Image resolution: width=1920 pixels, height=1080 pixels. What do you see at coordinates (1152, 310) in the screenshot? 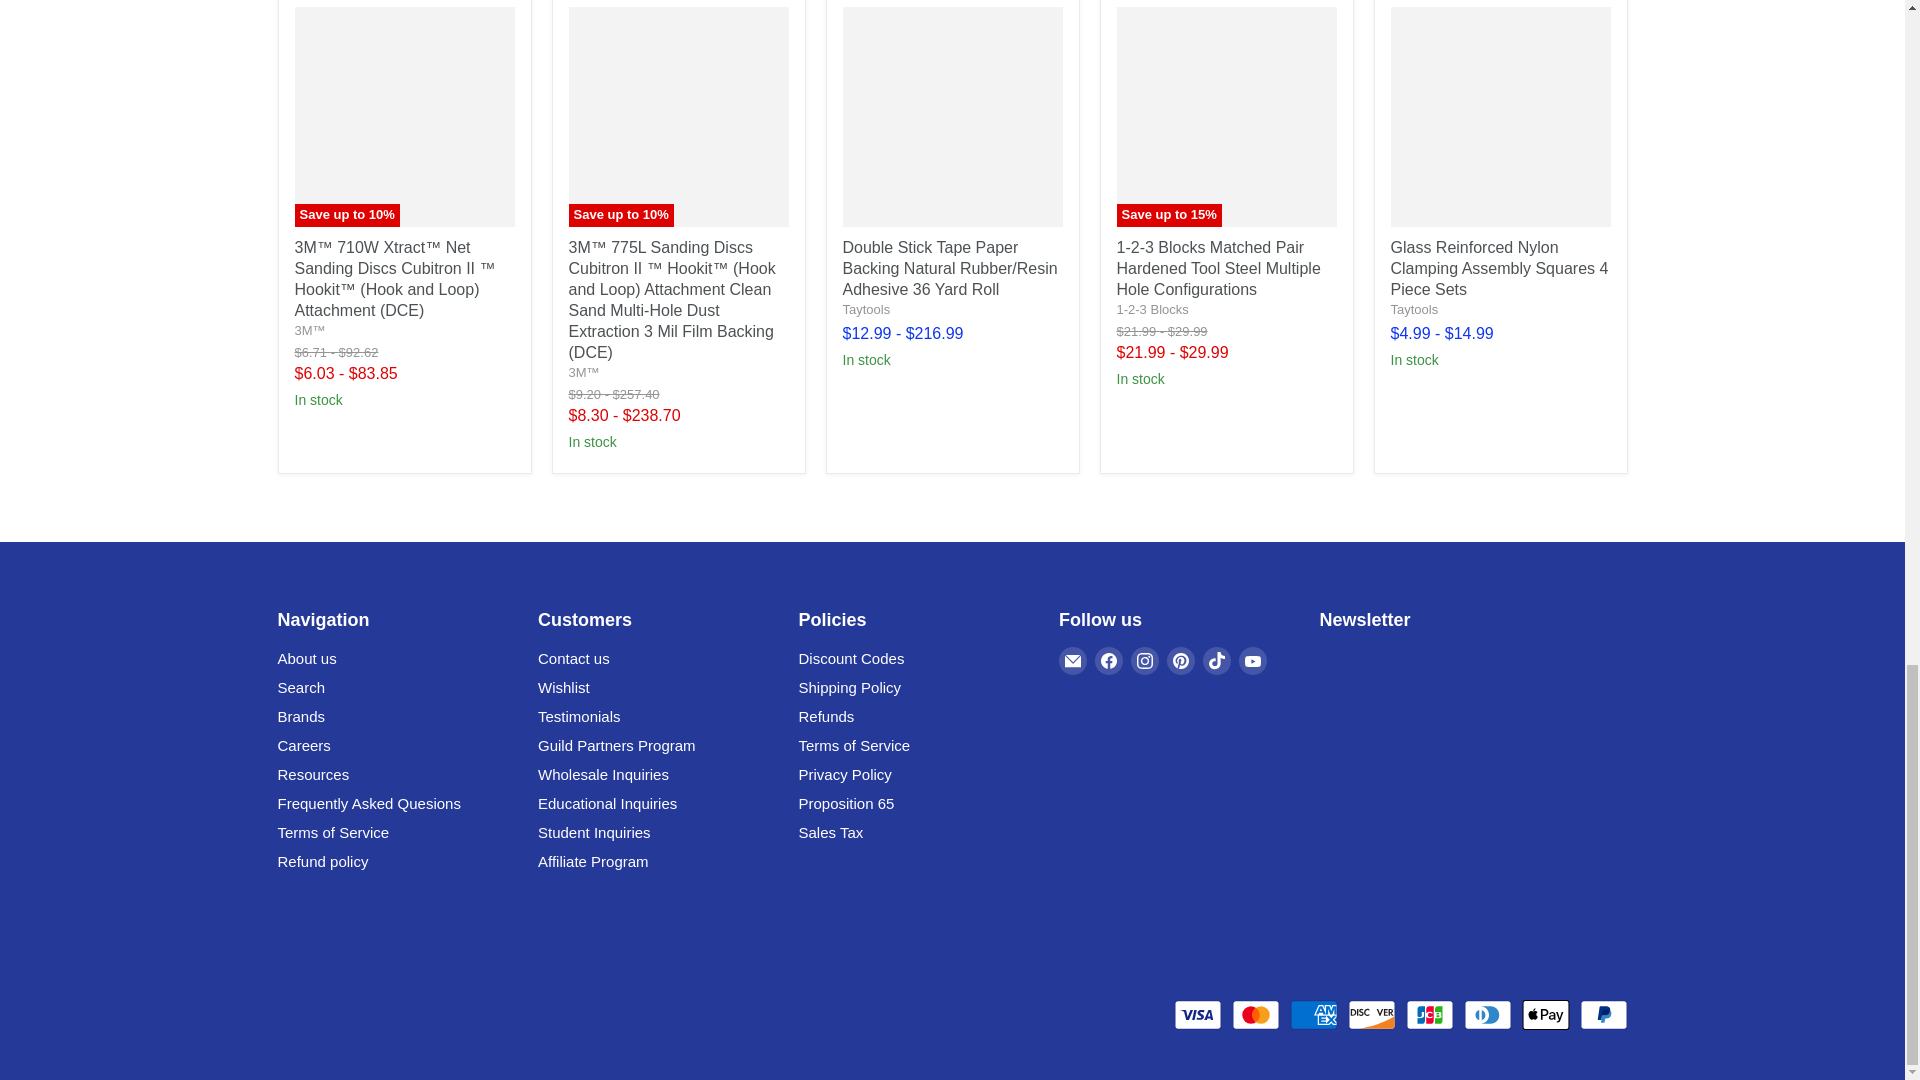
I see `1-2-3 Blocks` at bounding box center [1152, 310].